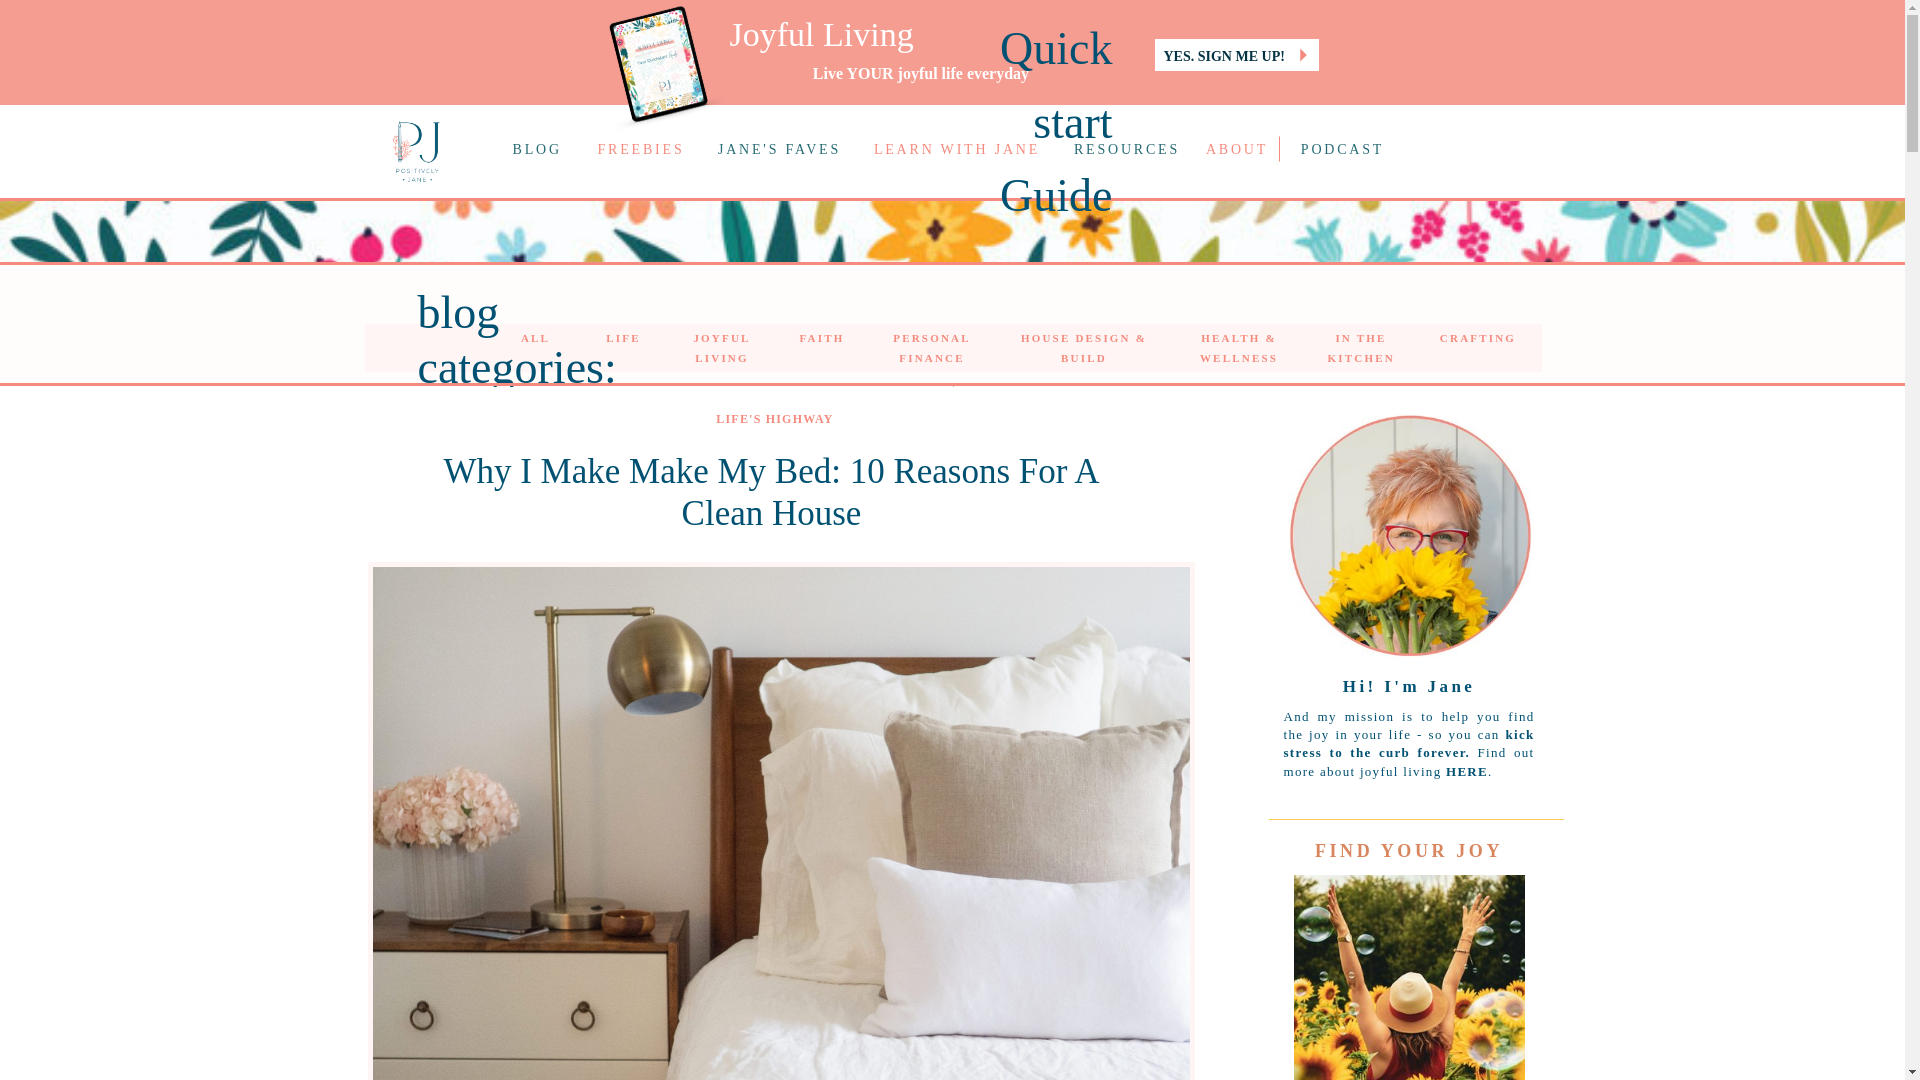 The width and height of the screenshot is (1920, 1080). What do you see at coordinates (1477, 338) in the screenshot?
I see `CRAFTING` at bounding box center [1477, 338].